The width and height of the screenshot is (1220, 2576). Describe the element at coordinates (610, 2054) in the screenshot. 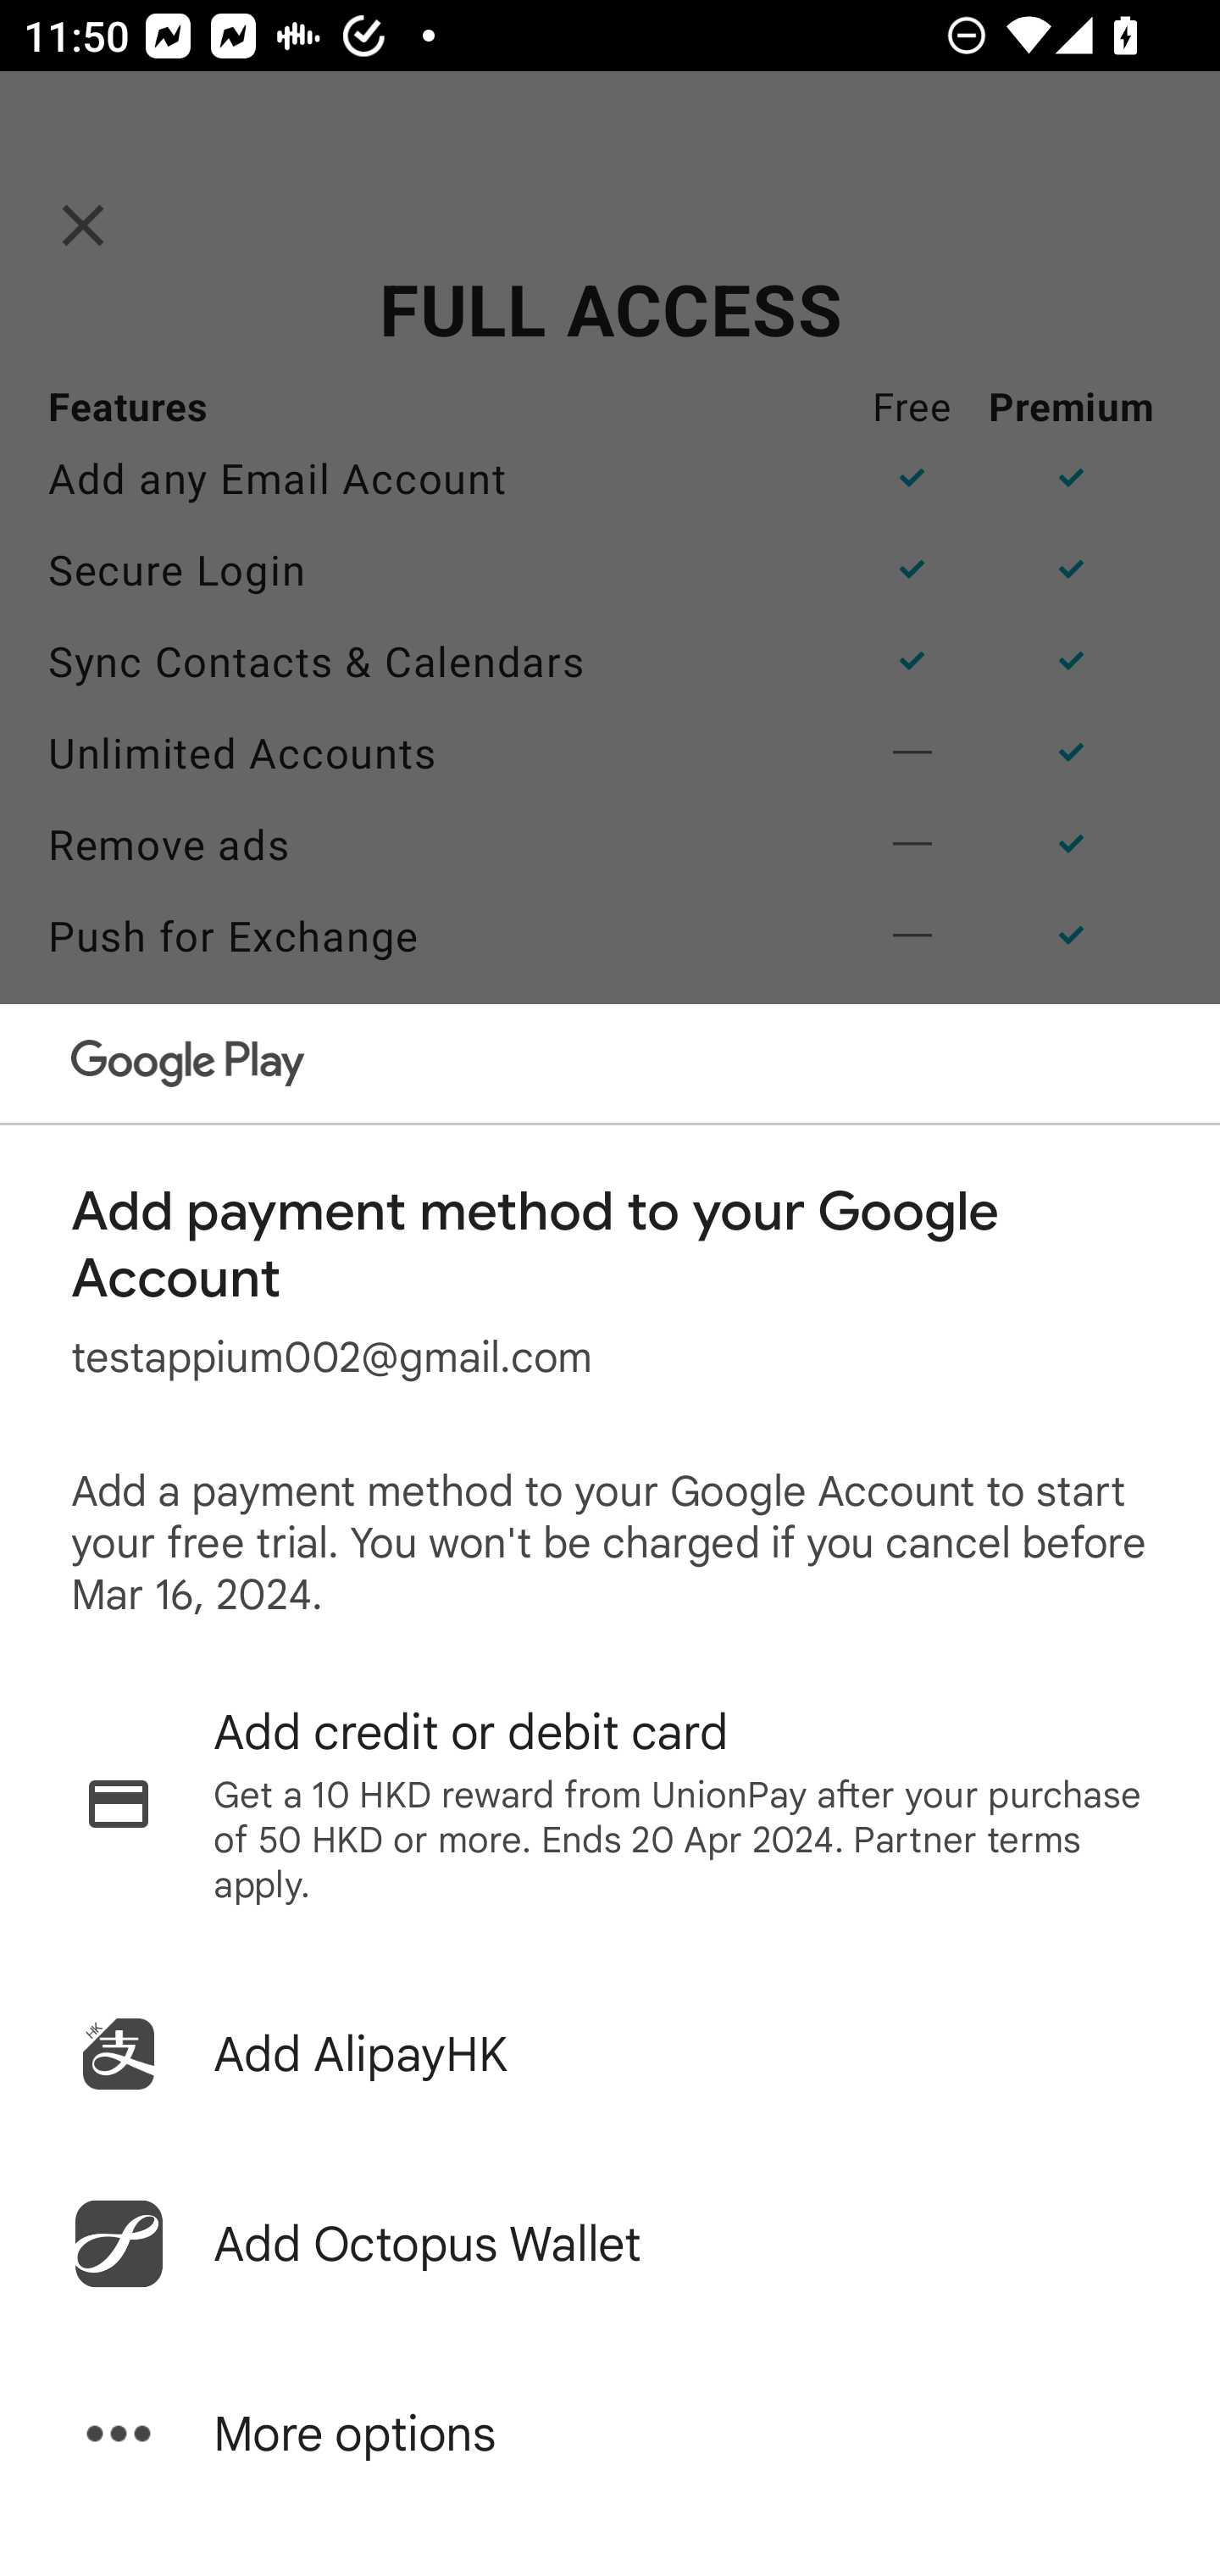

I see `Add AlipayHK` at that location.